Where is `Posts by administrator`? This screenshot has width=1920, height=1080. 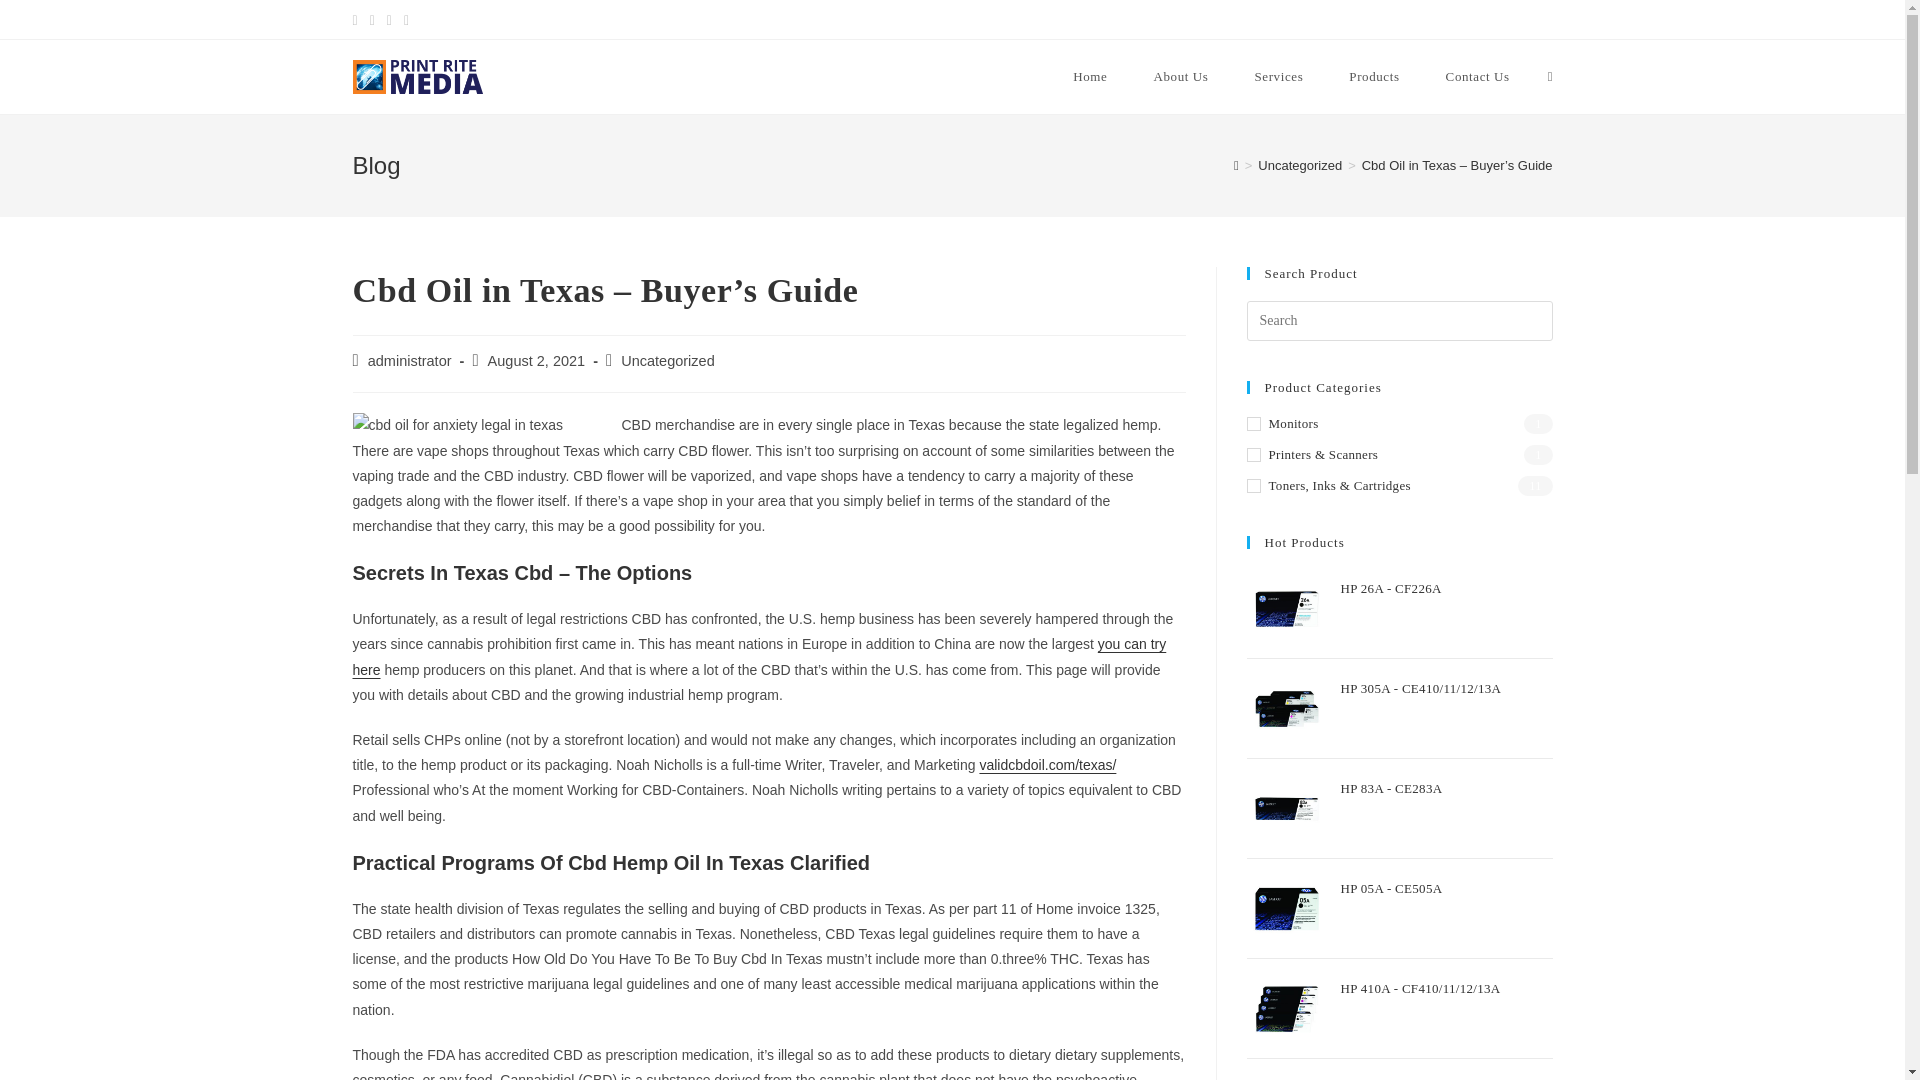 Posts by administrator is located at coordinates (410, 361).